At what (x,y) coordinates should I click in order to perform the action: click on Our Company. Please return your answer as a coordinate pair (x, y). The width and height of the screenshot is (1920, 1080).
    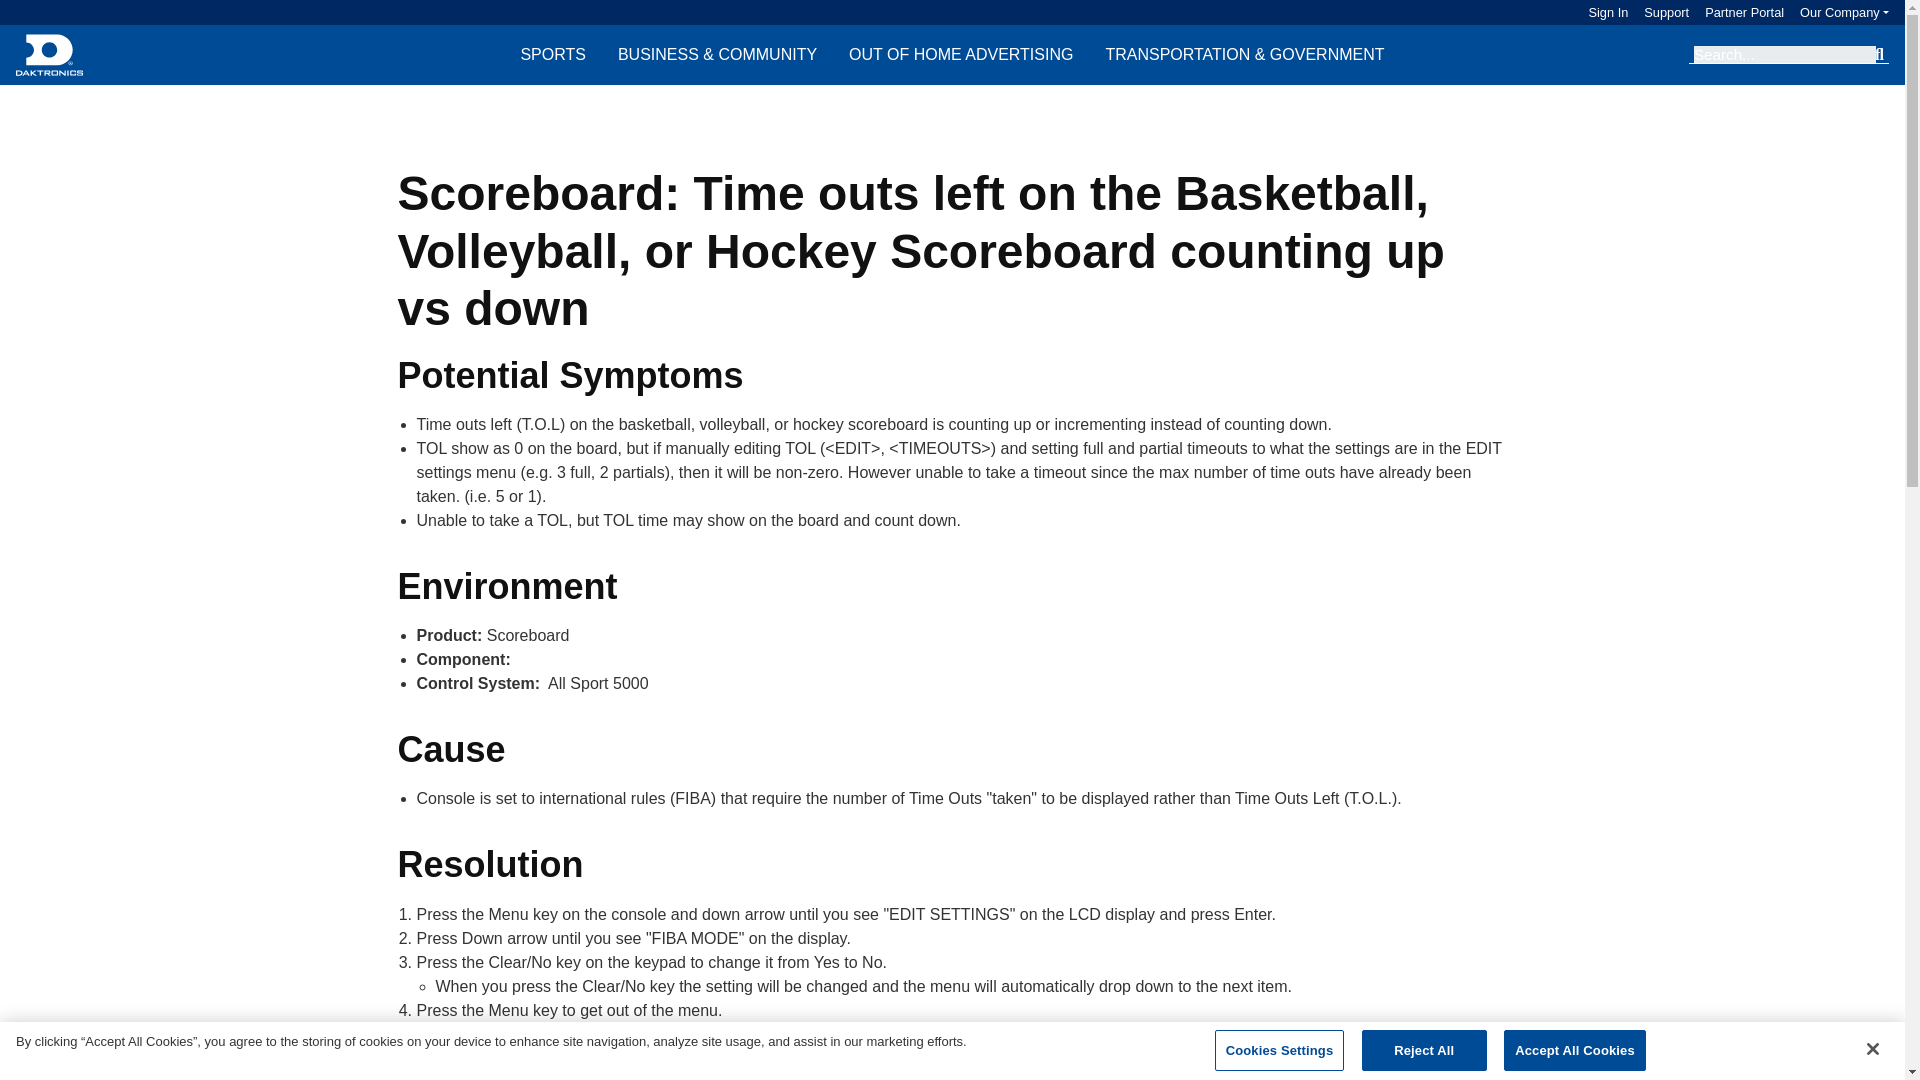
    Looking at the image, I should click on (1844, 12).